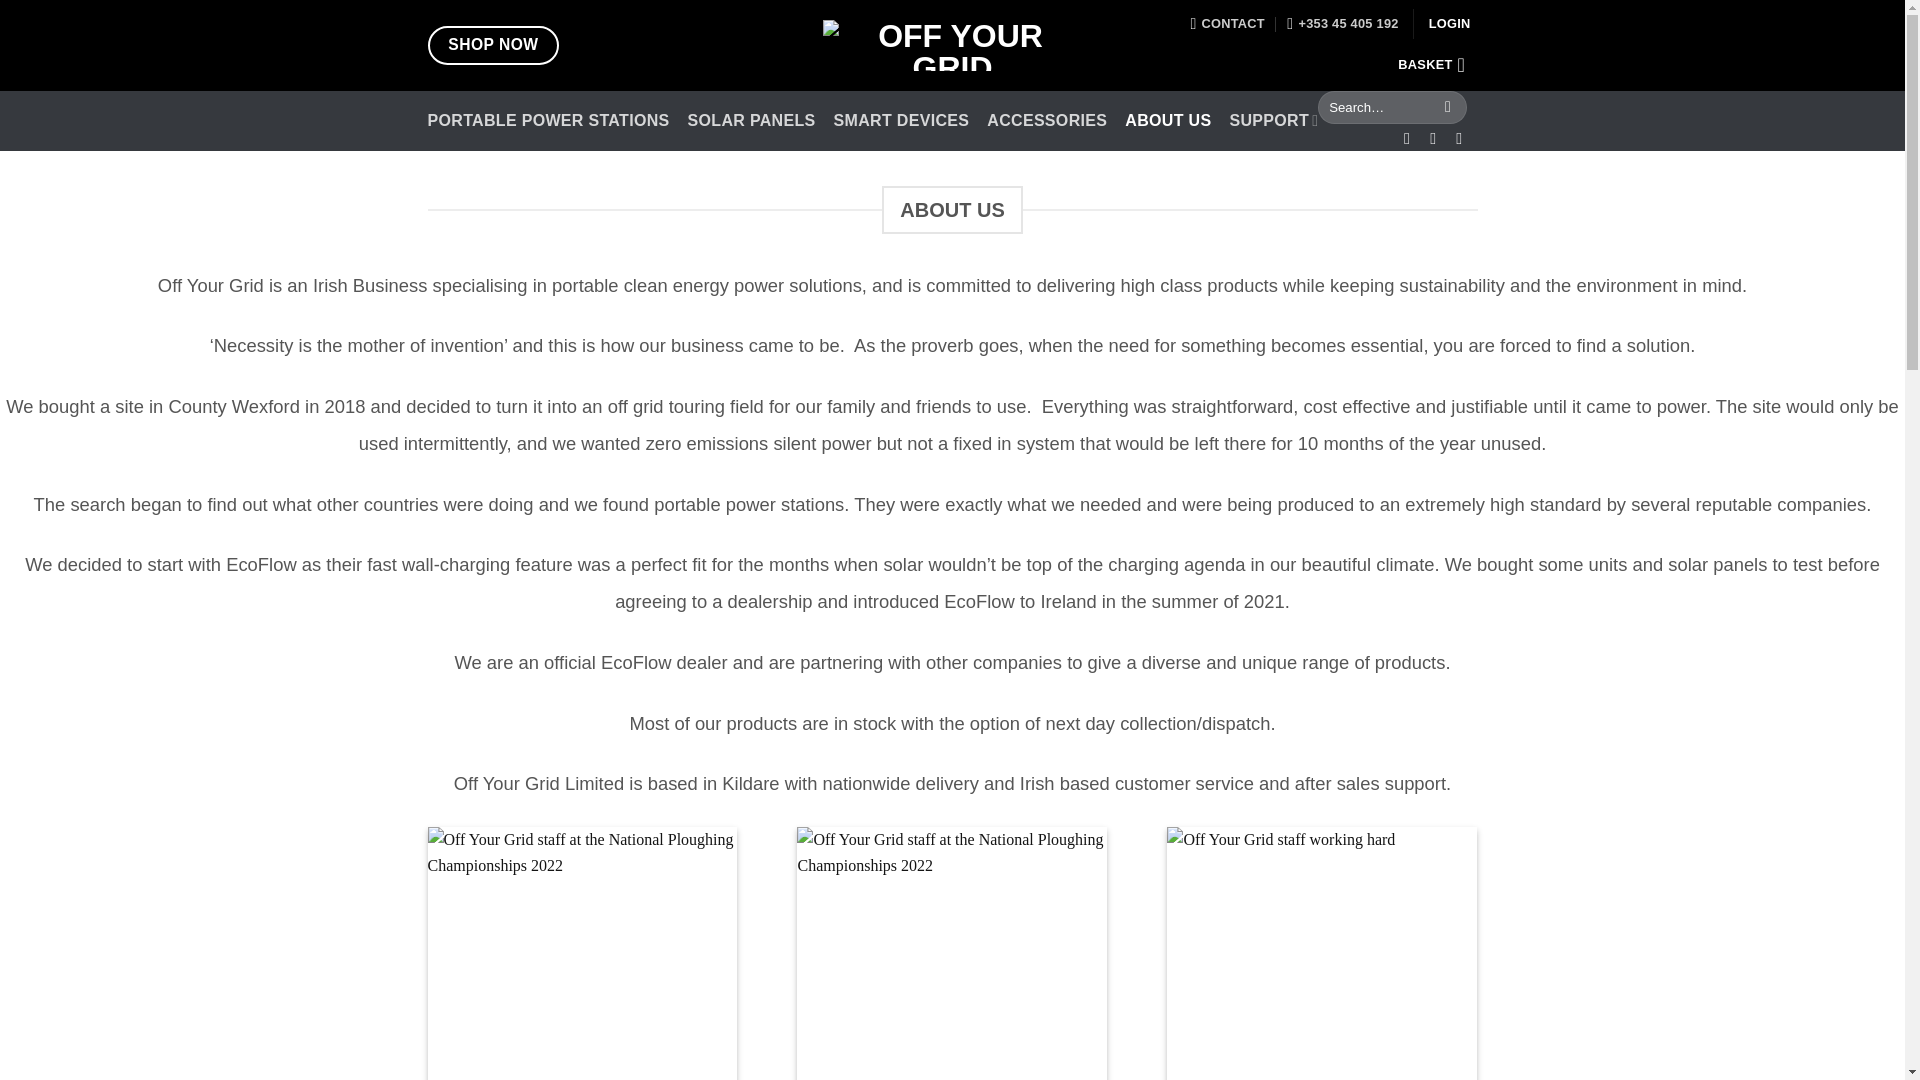  What do you see at coordinates (1168, 120) in the screenshot?
I see `ABOUT US` at bounding box center [1168, 120].